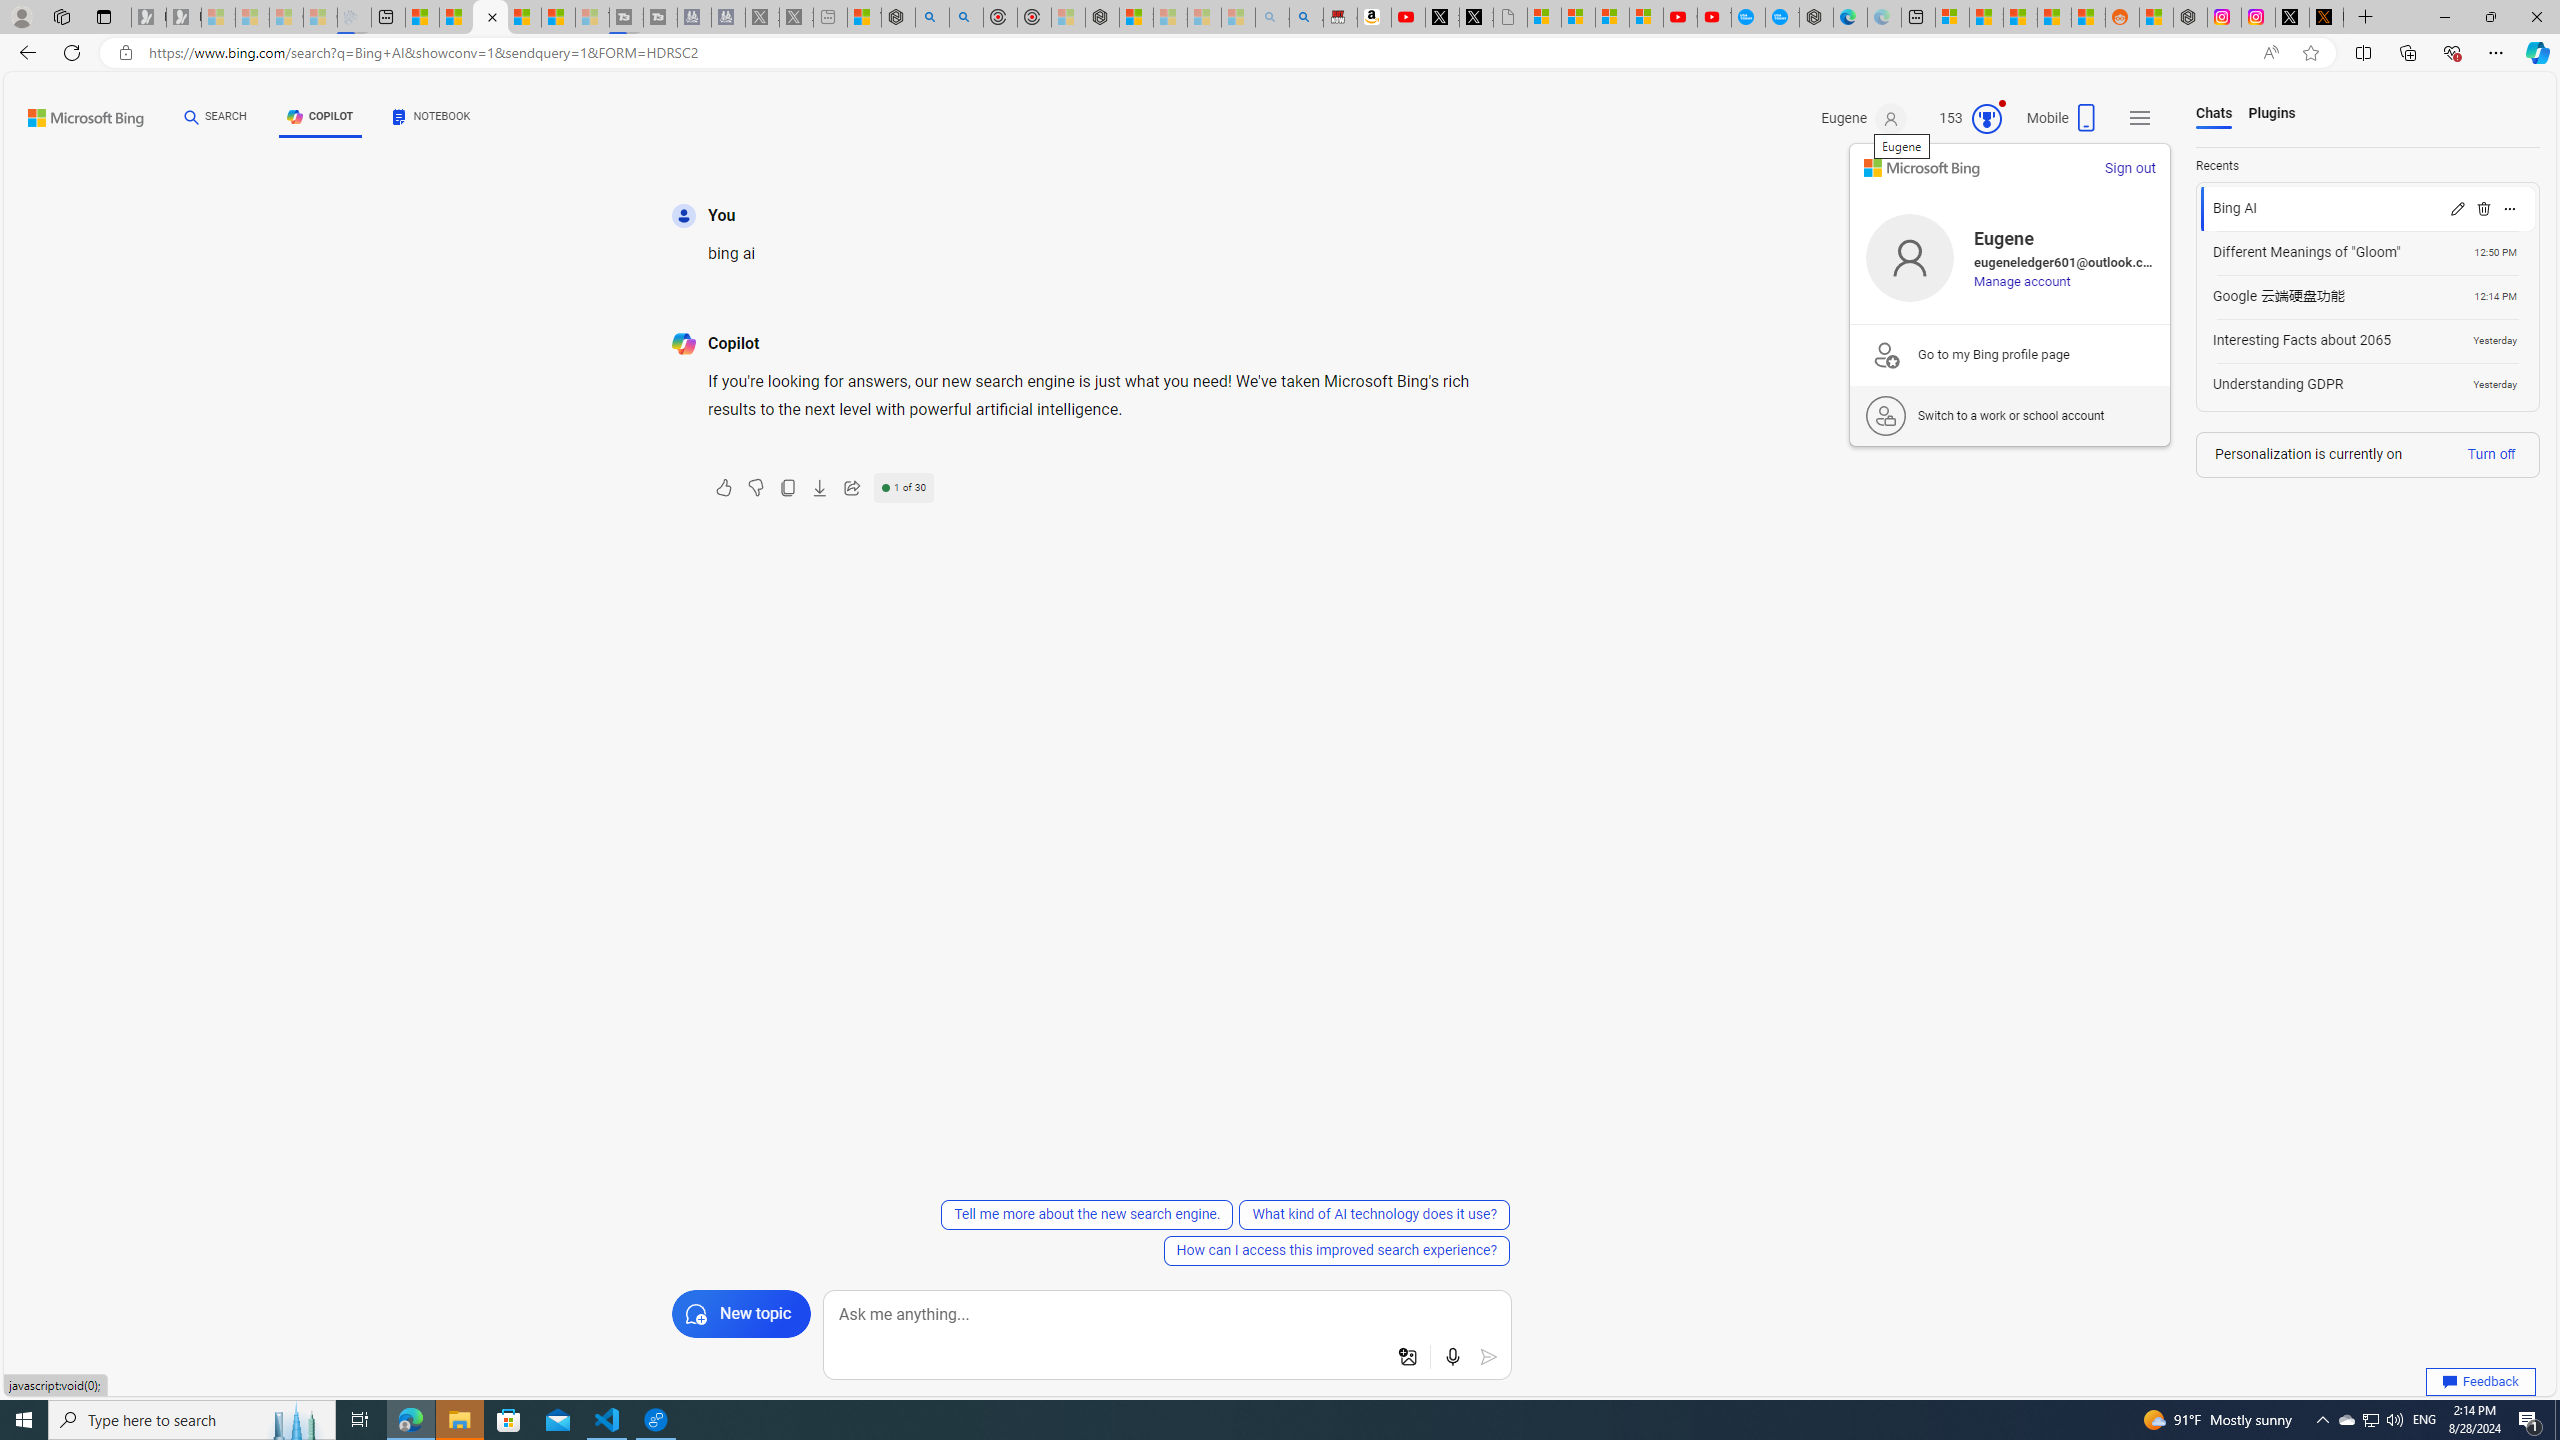 This screenshot has width=2560, height=1440. Describe the element at coordinates (2490, 454) in the screenshot. I see `Turn off` at that location.